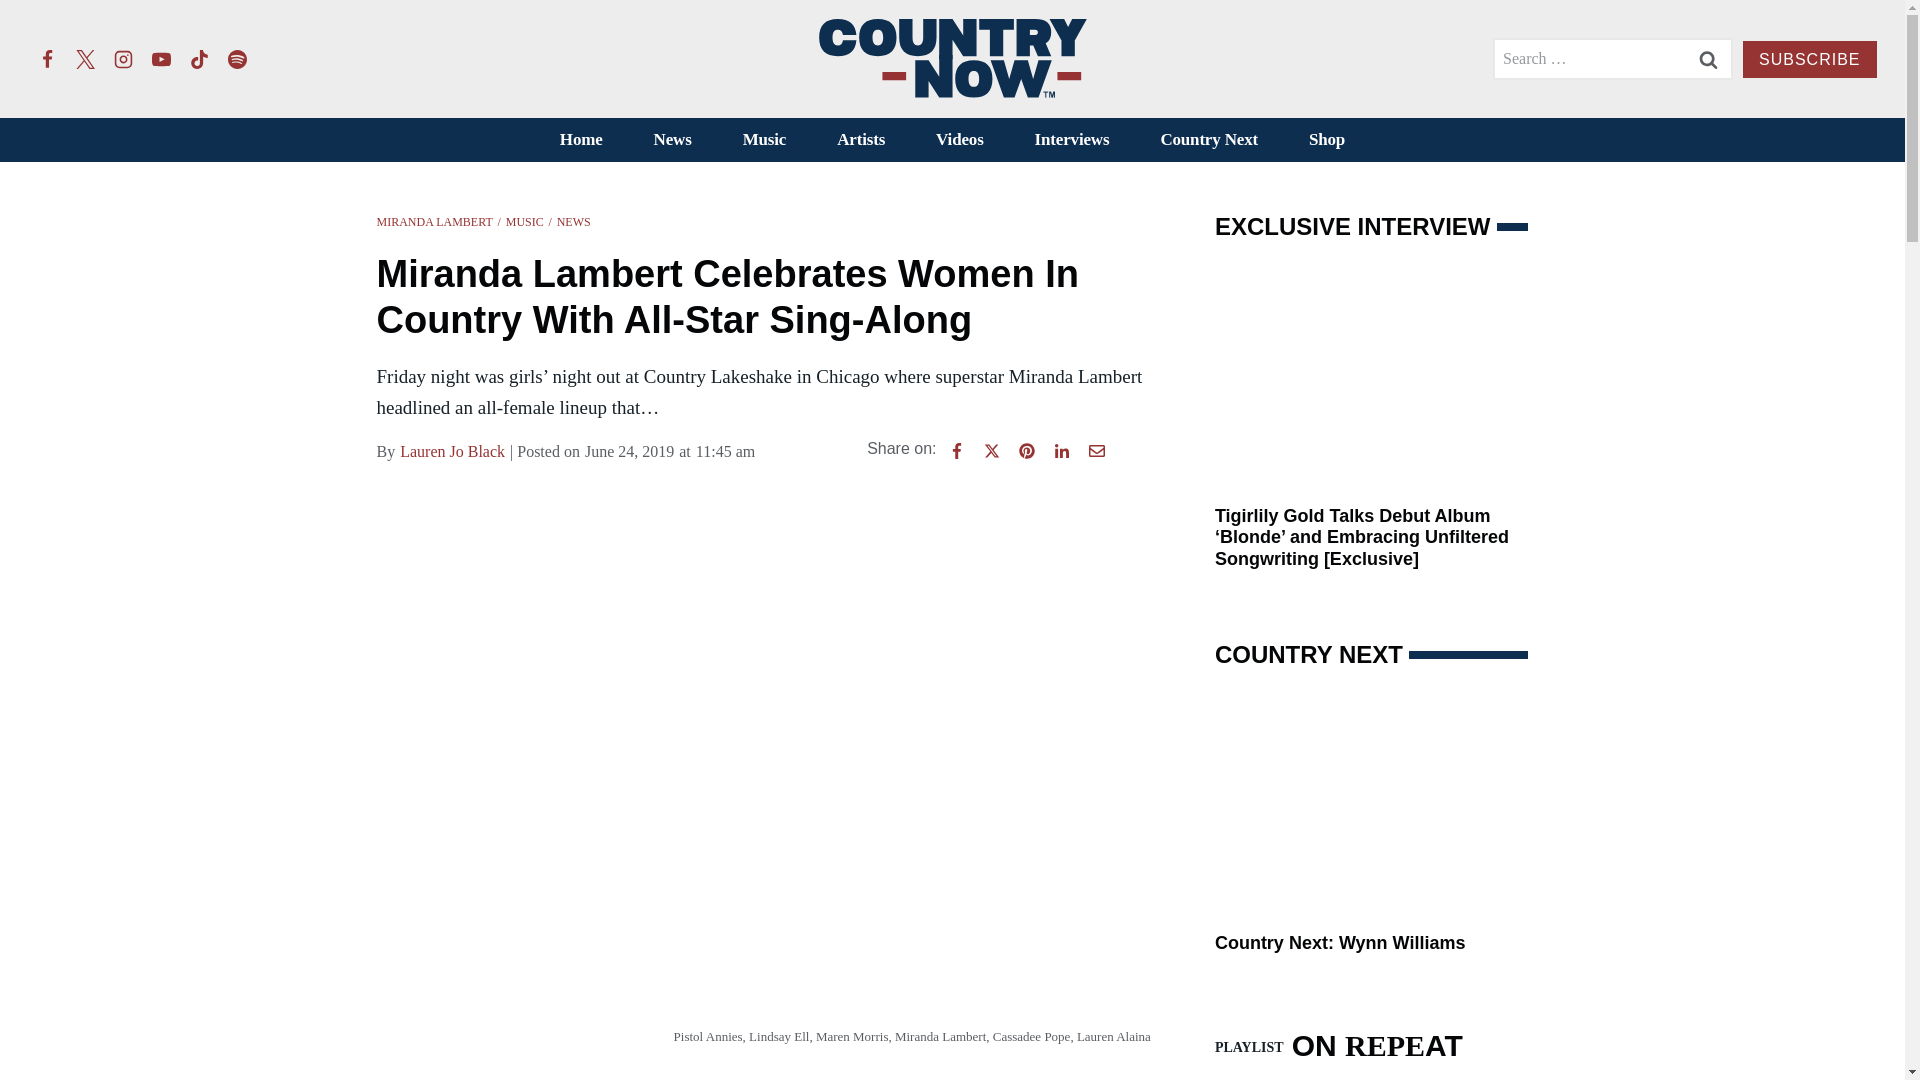 This screenshot has width=1920, height=1080. I want to click on Interviews, so click(1072, 140).